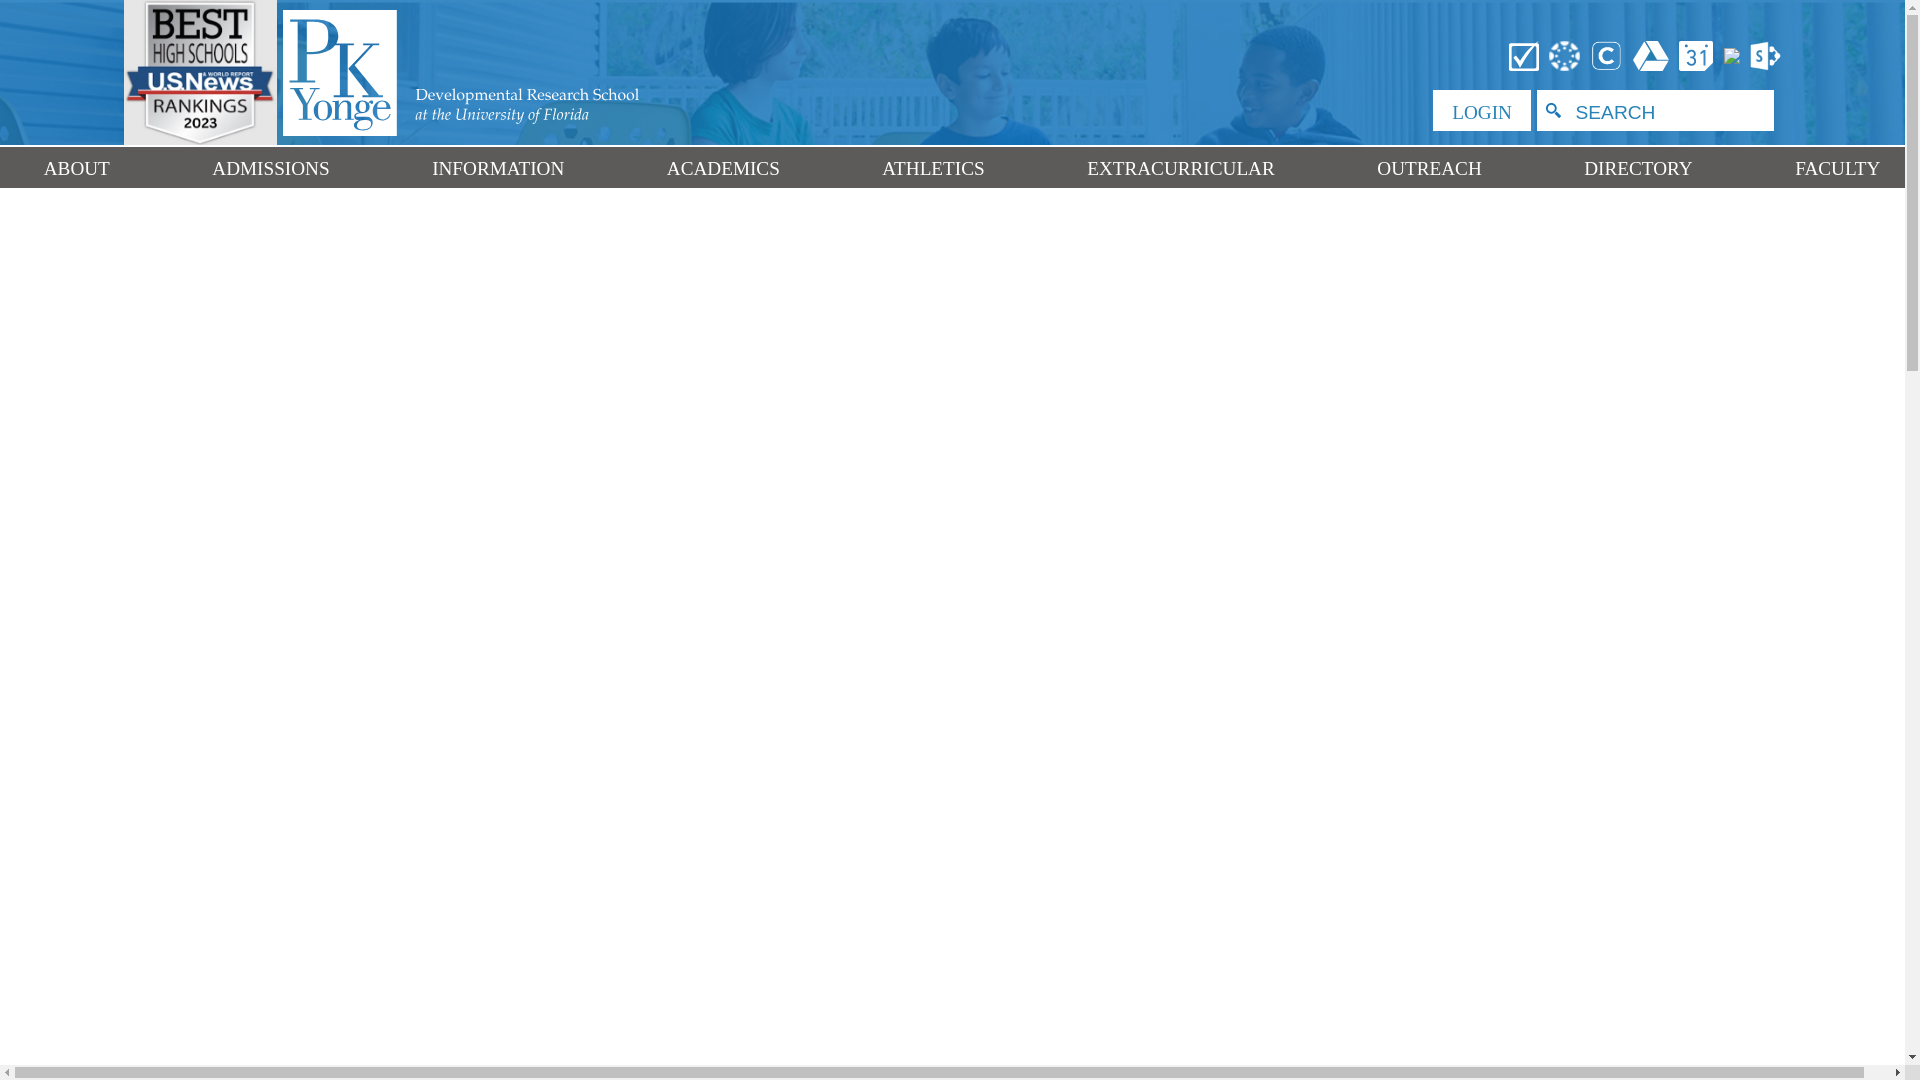  I want to click on Clever, so click(1606, 54).